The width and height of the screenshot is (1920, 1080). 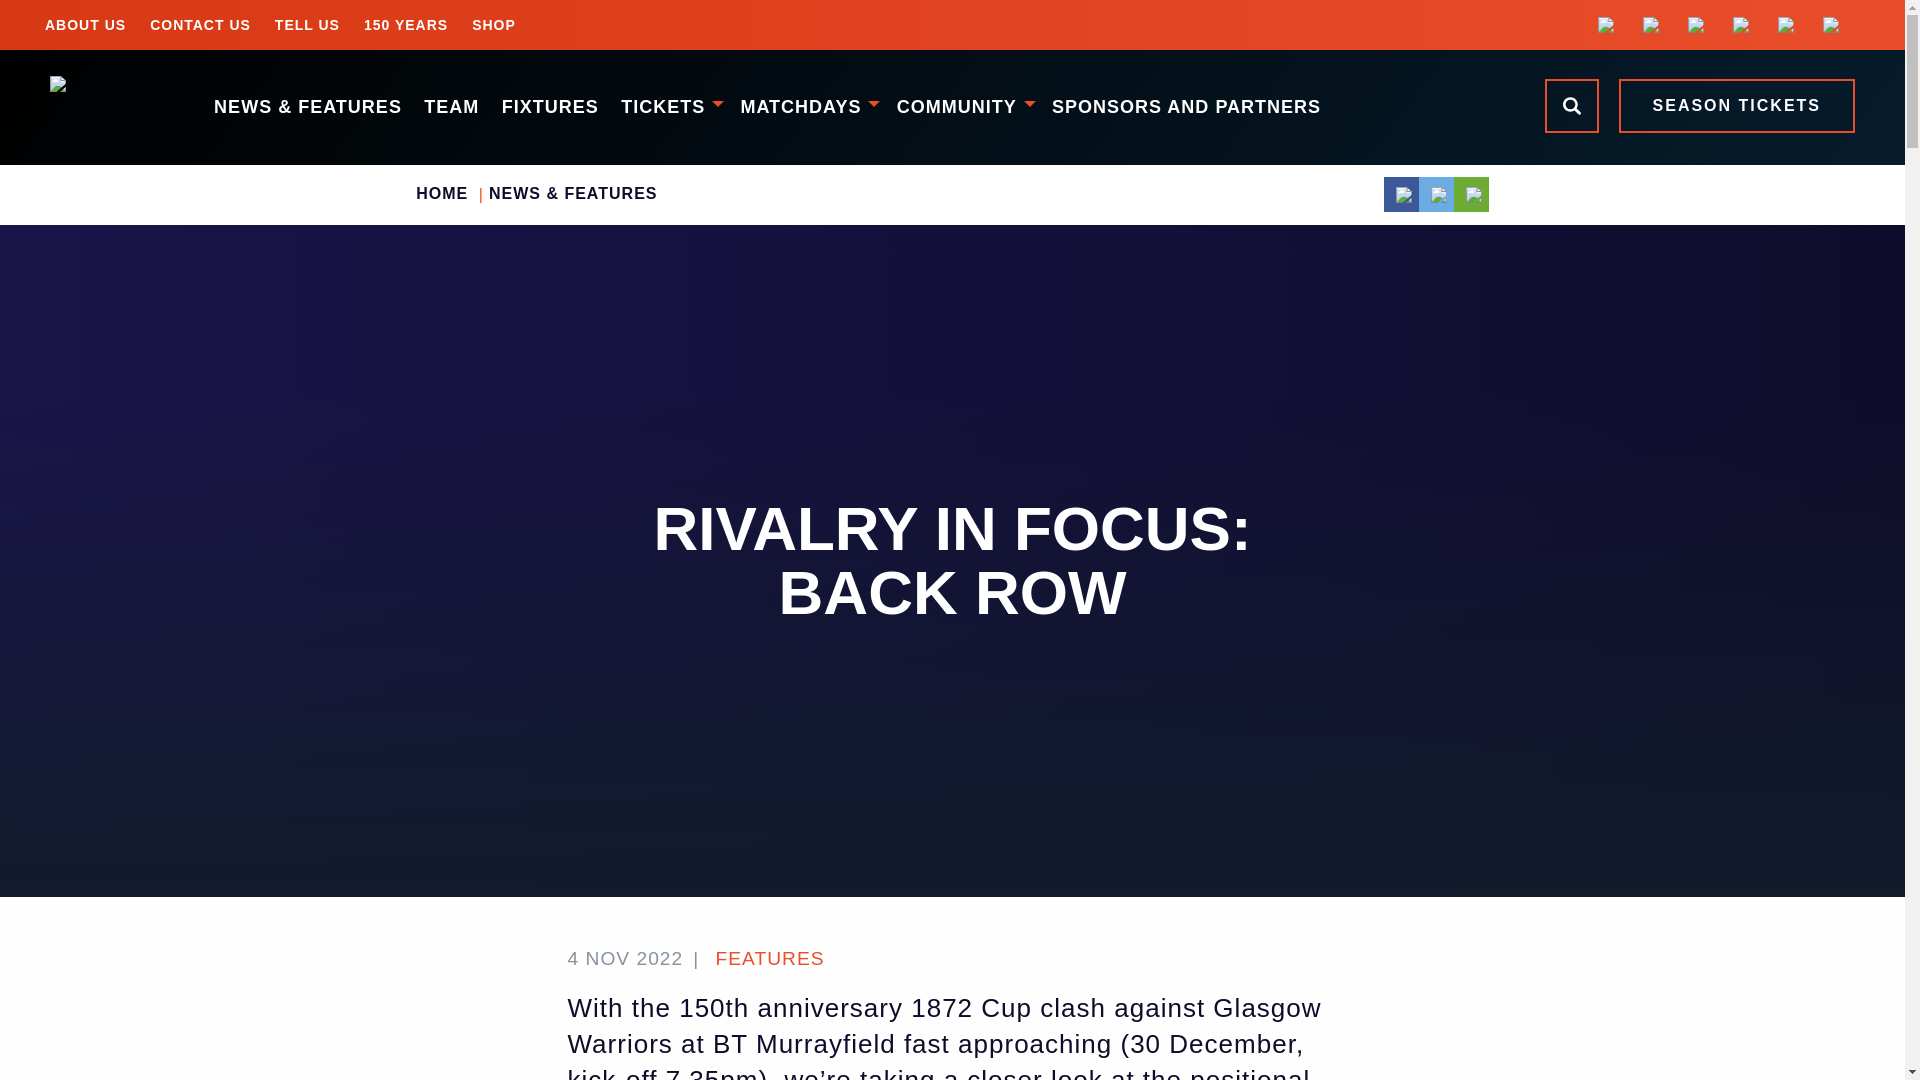 What do you see at coordinates (200, 24) in the screenshot?
I see `CONTACT US` at bounding box center [200, 24].